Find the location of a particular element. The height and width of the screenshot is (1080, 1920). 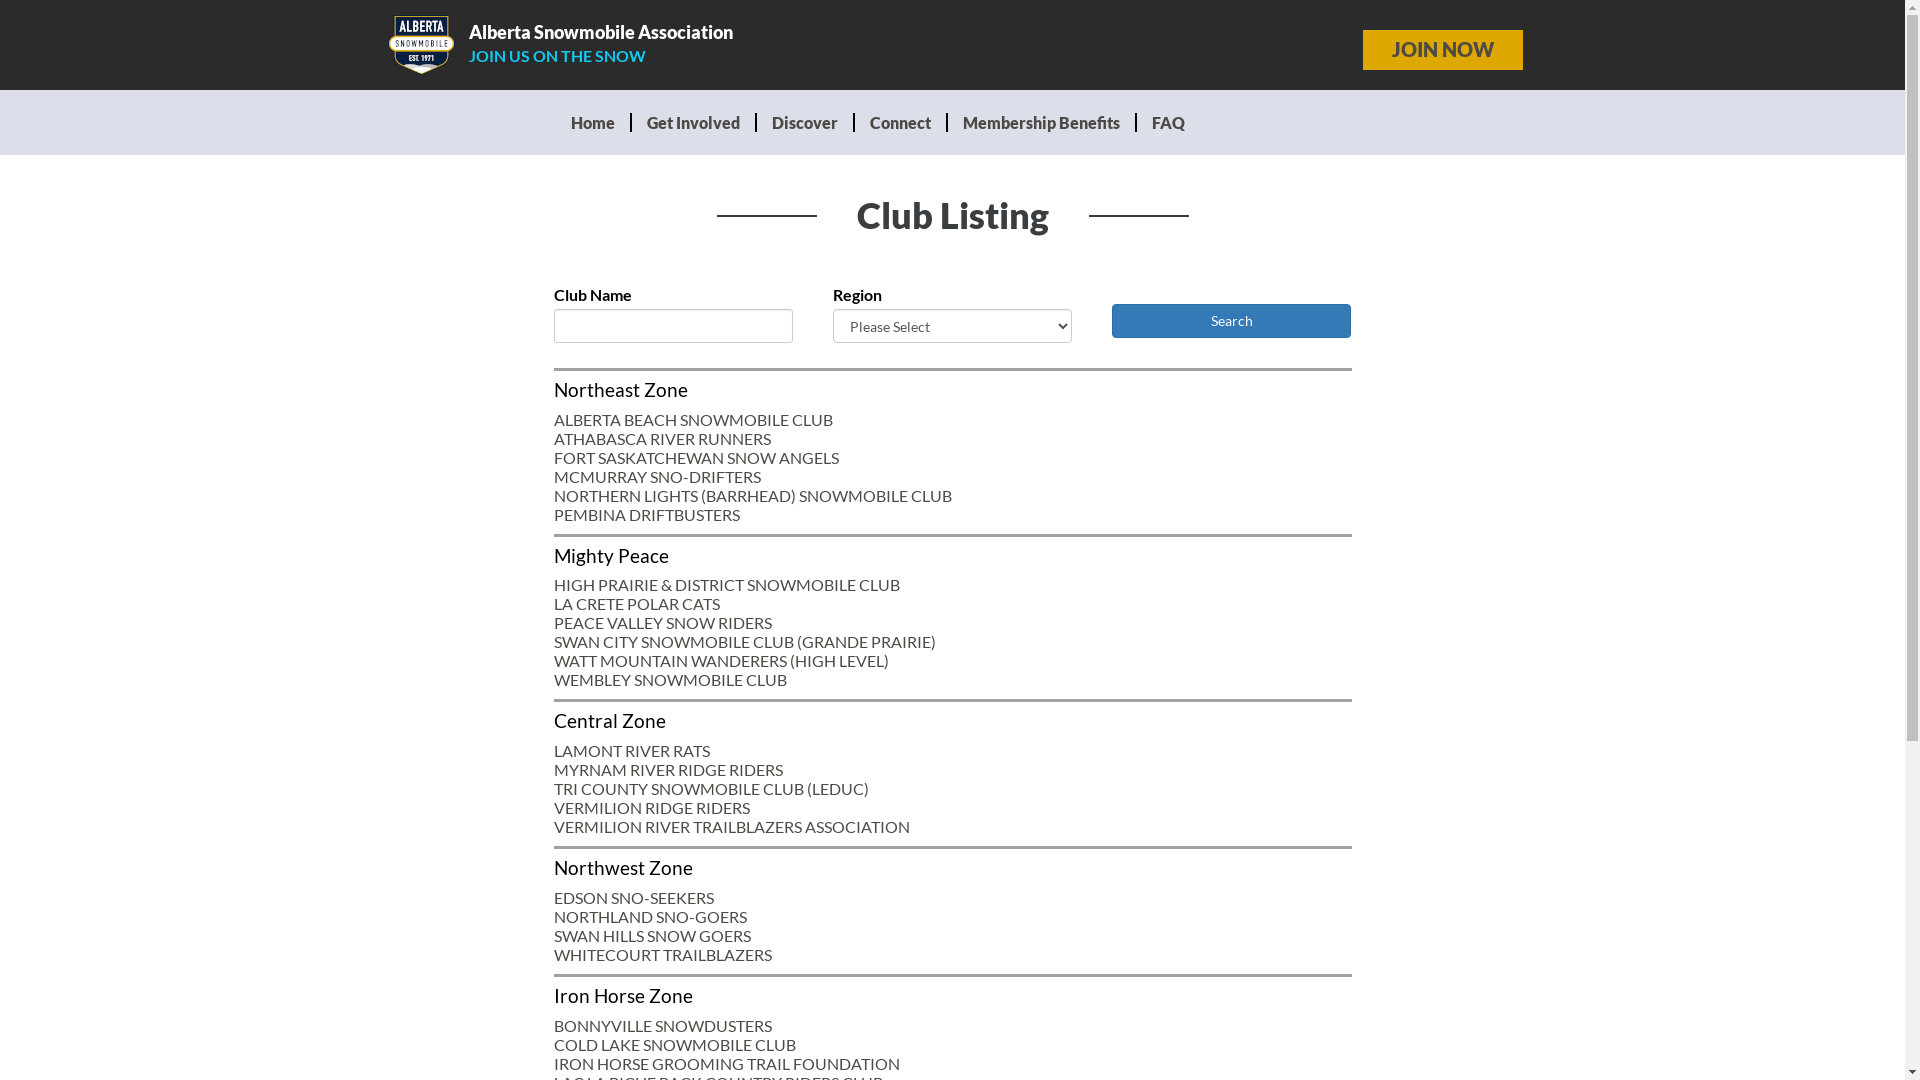

JOIN NOW is located at coordinates (1443, 50).